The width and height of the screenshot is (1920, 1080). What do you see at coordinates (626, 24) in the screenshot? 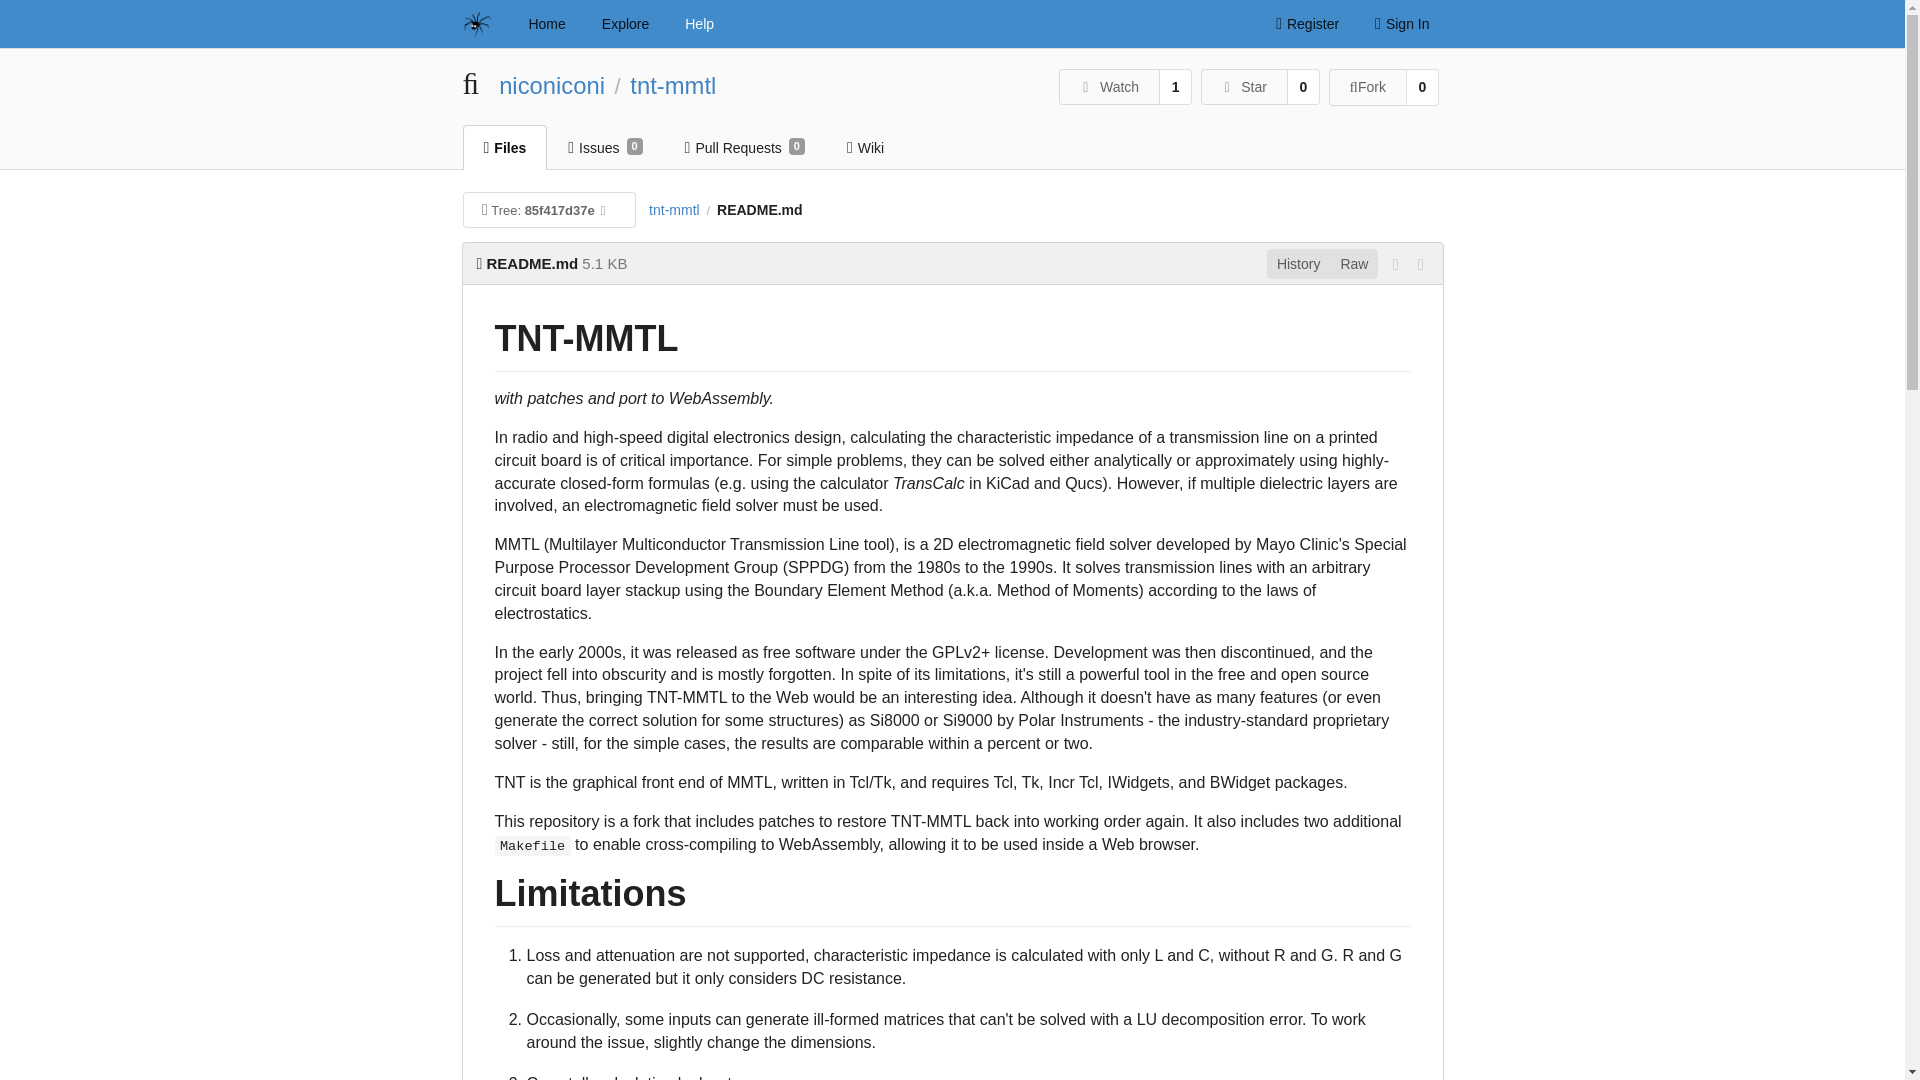
I see `Explore` at bounding box center [626, 24].